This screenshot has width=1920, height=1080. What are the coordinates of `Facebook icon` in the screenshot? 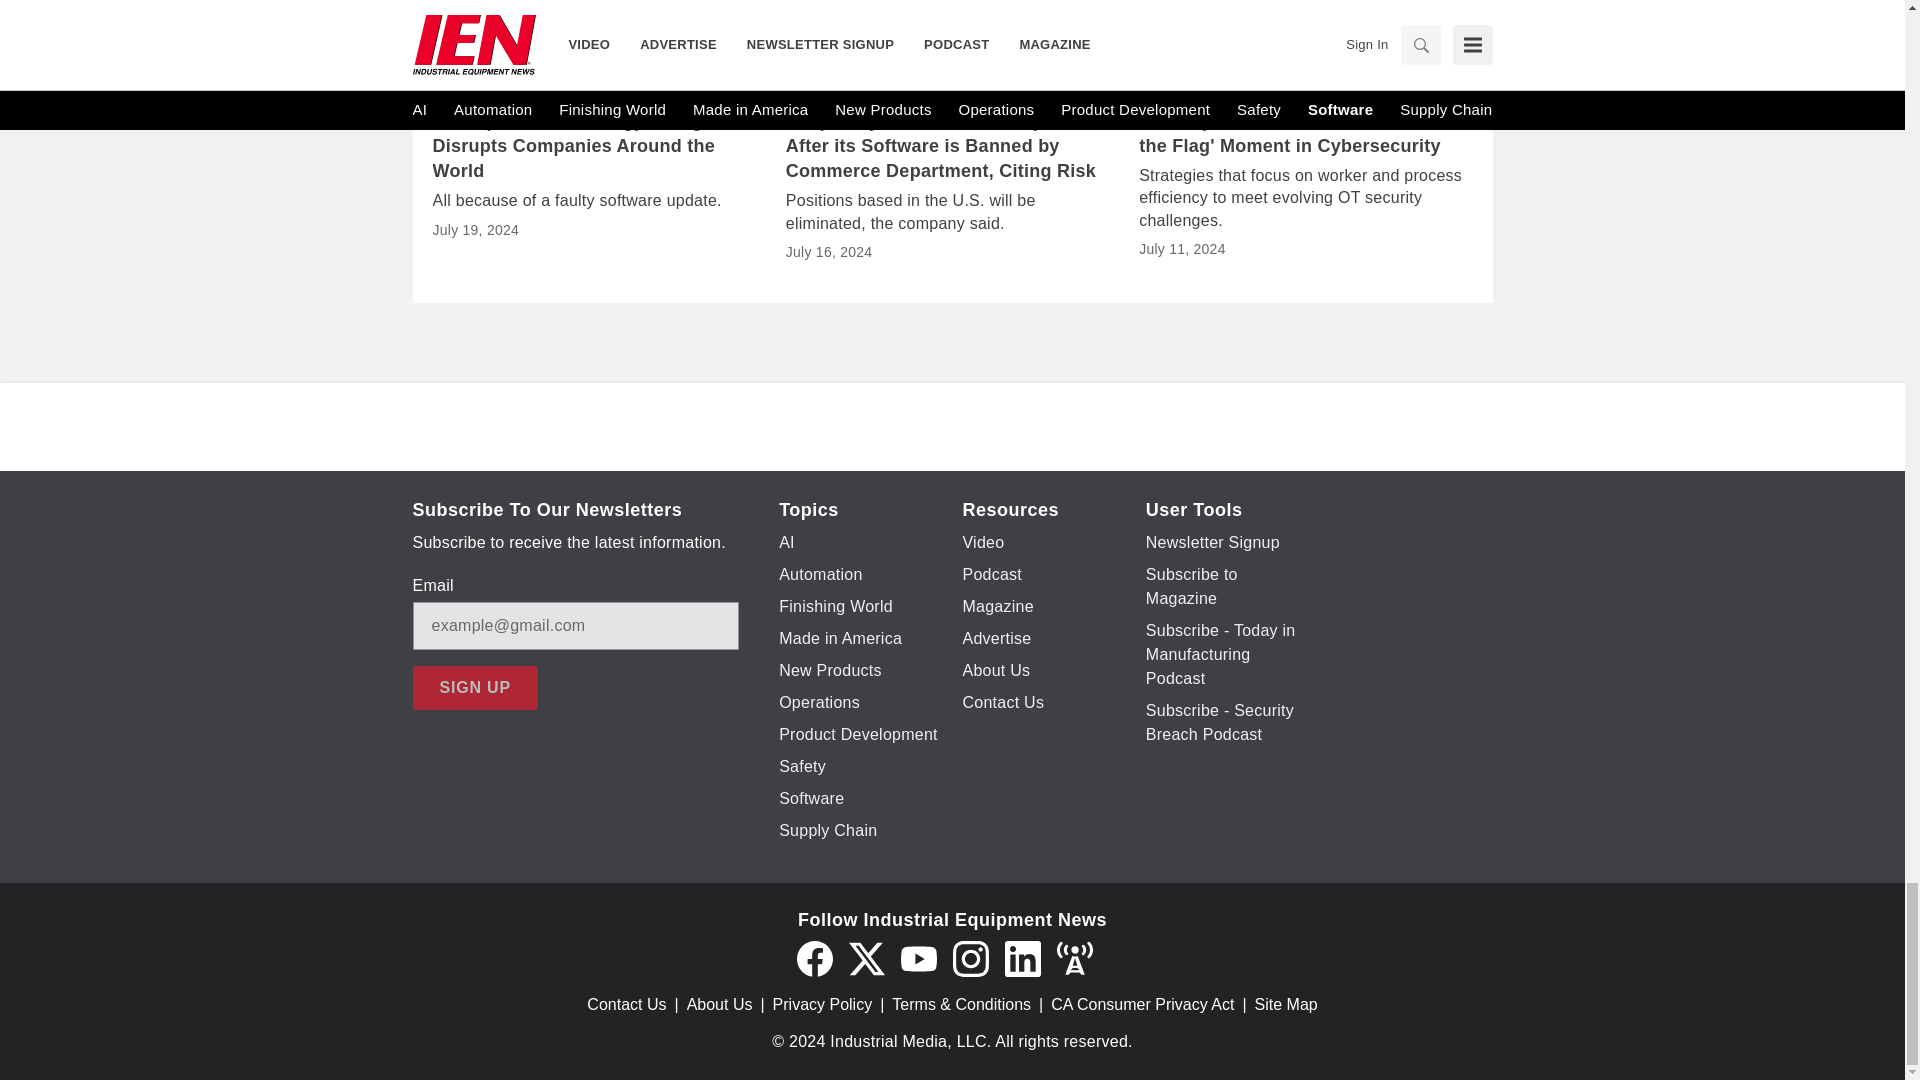 It's located at (814, 958).